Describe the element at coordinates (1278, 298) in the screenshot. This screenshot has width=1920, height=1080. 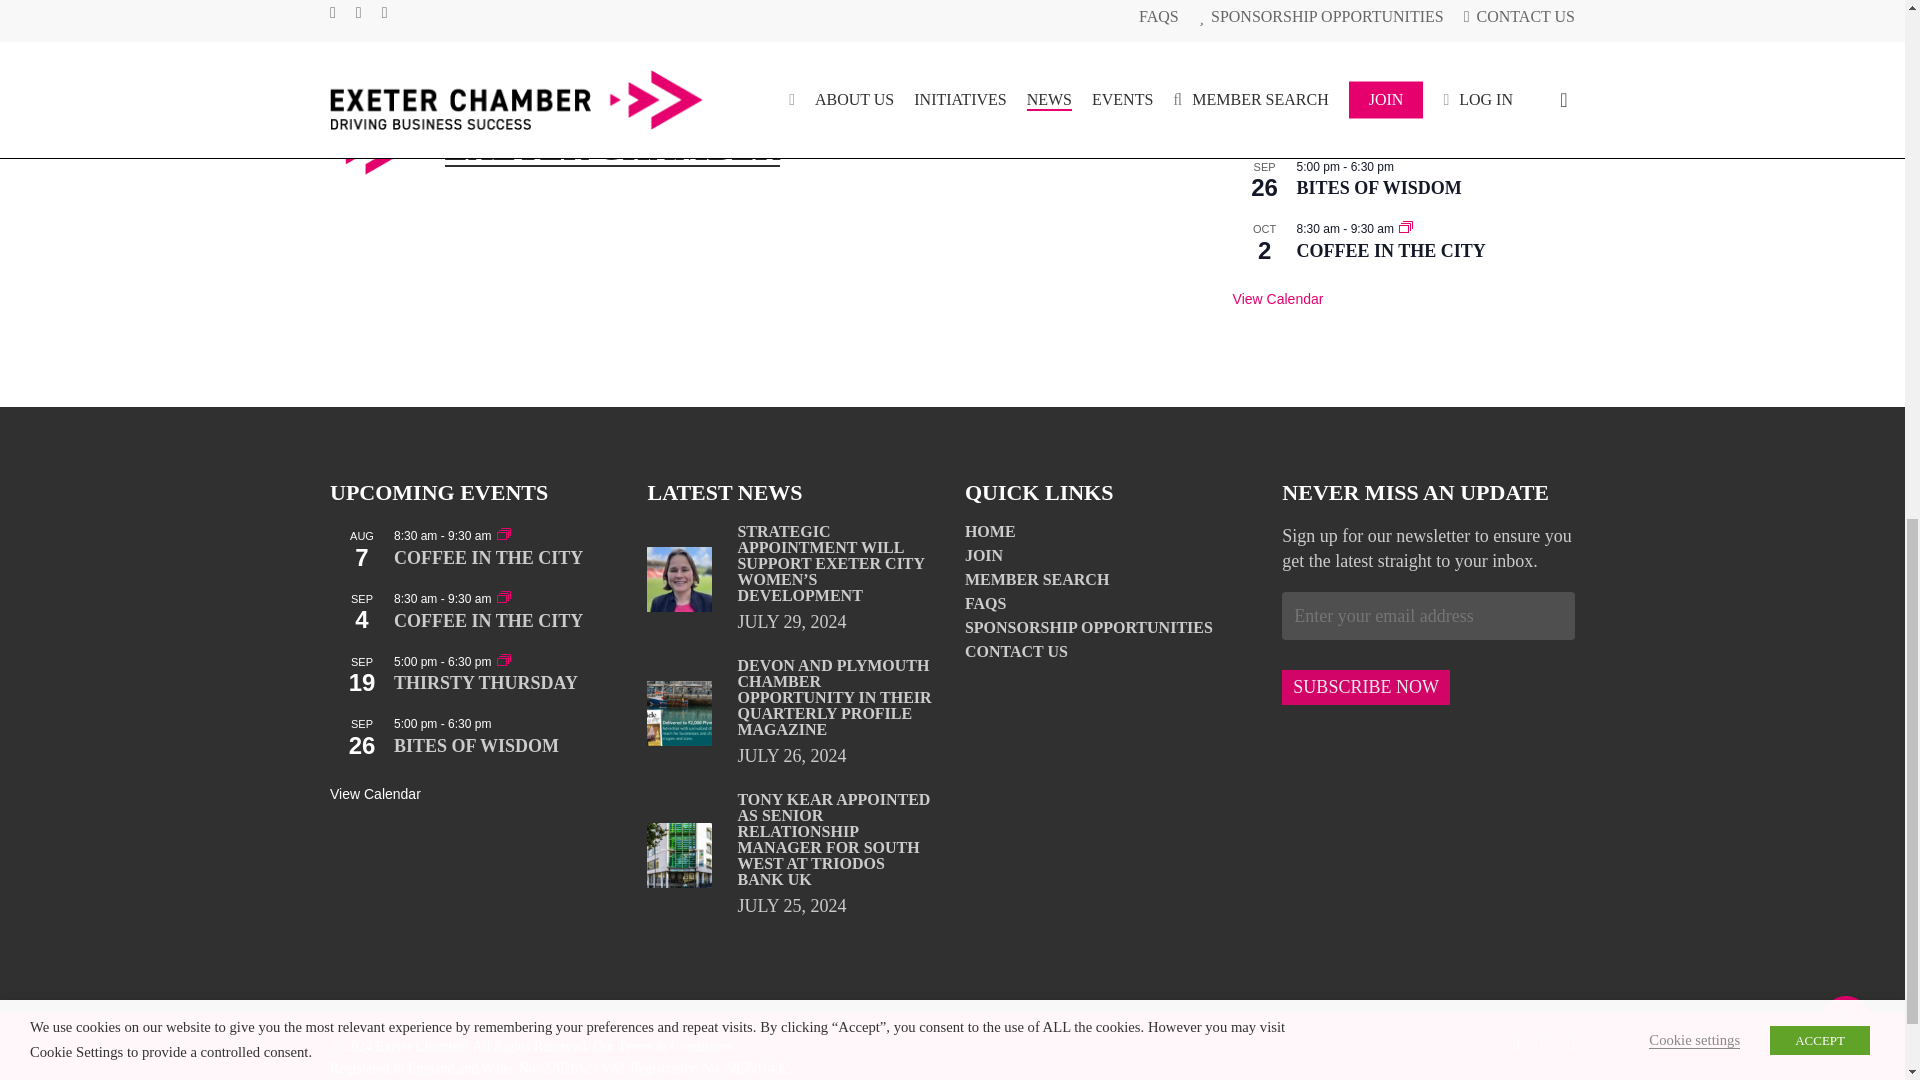
I see `View more events.` at that location.